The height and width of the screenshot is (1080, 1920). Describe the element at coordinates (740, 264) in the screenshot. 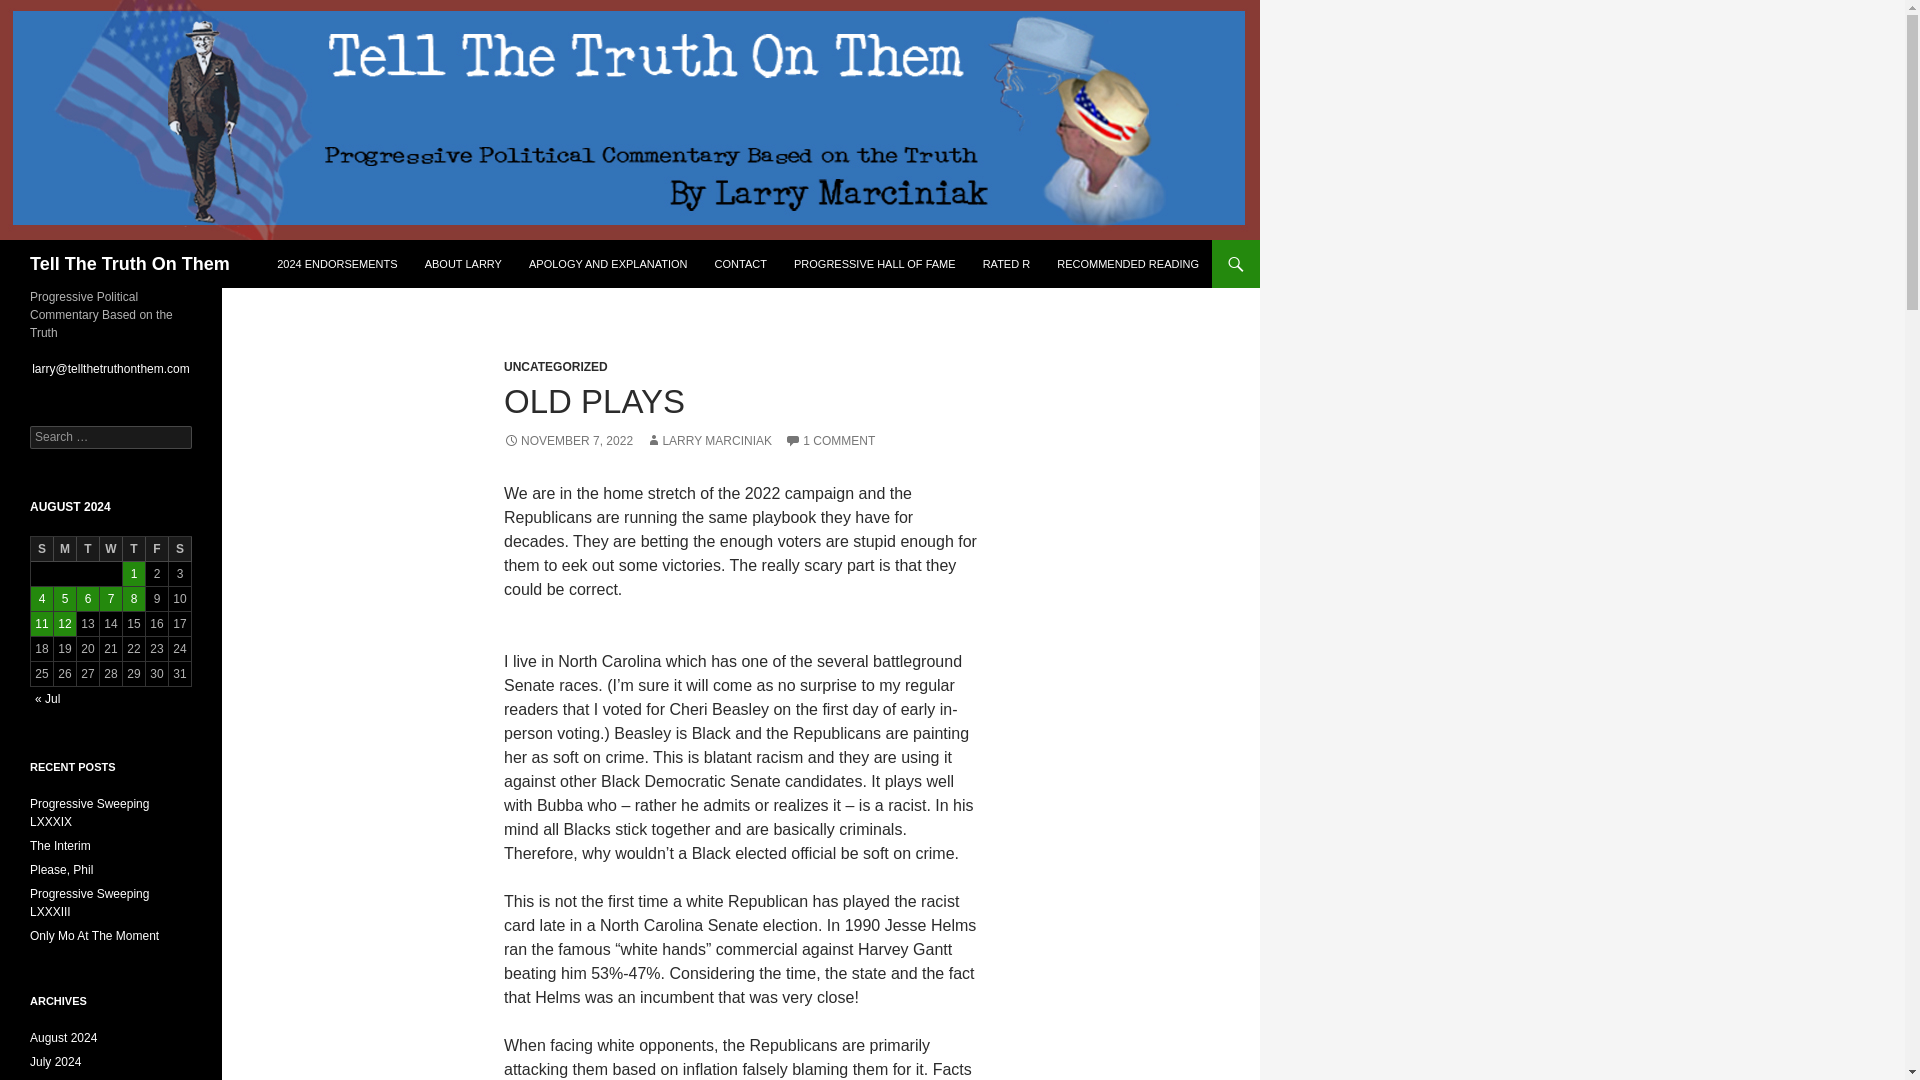

I see `CONTACT` at that location.